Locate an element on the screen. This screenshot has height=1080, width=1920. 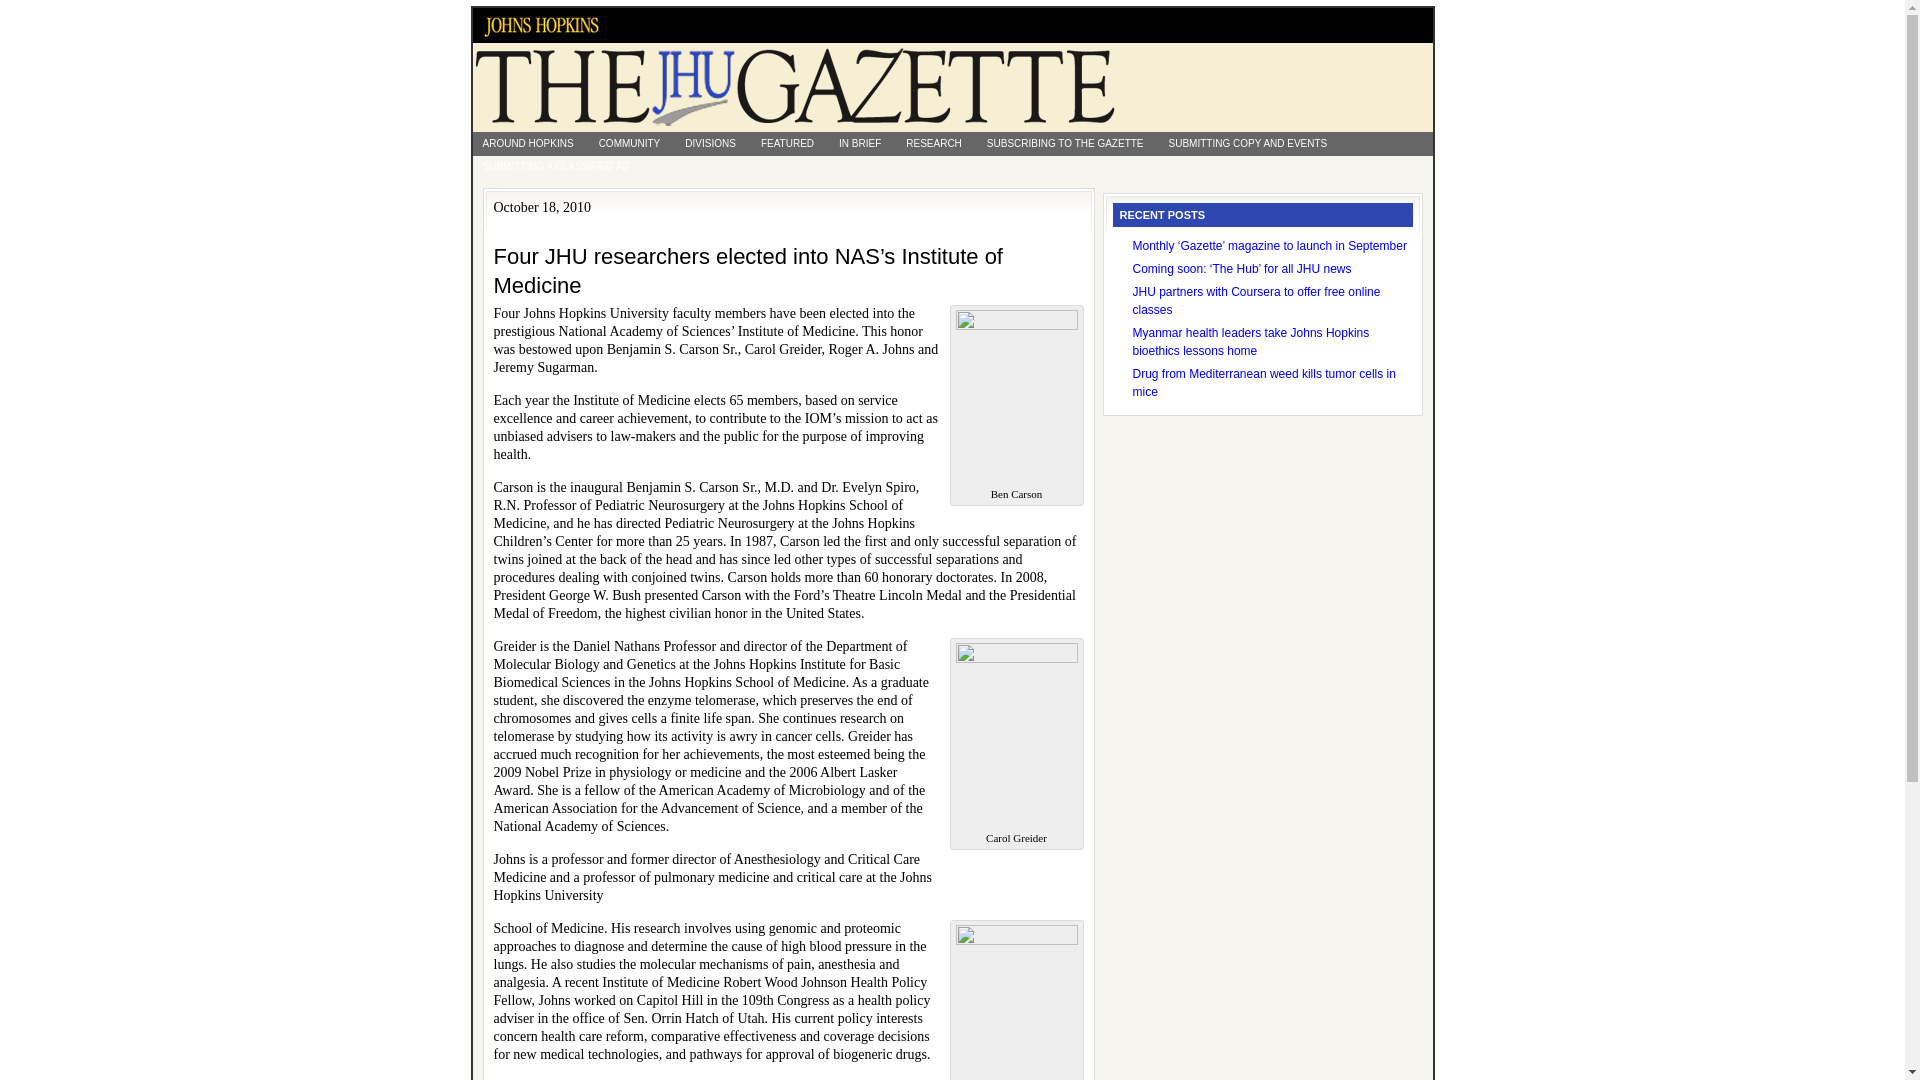
COMMUNITY is located at coordinates (630, 143).